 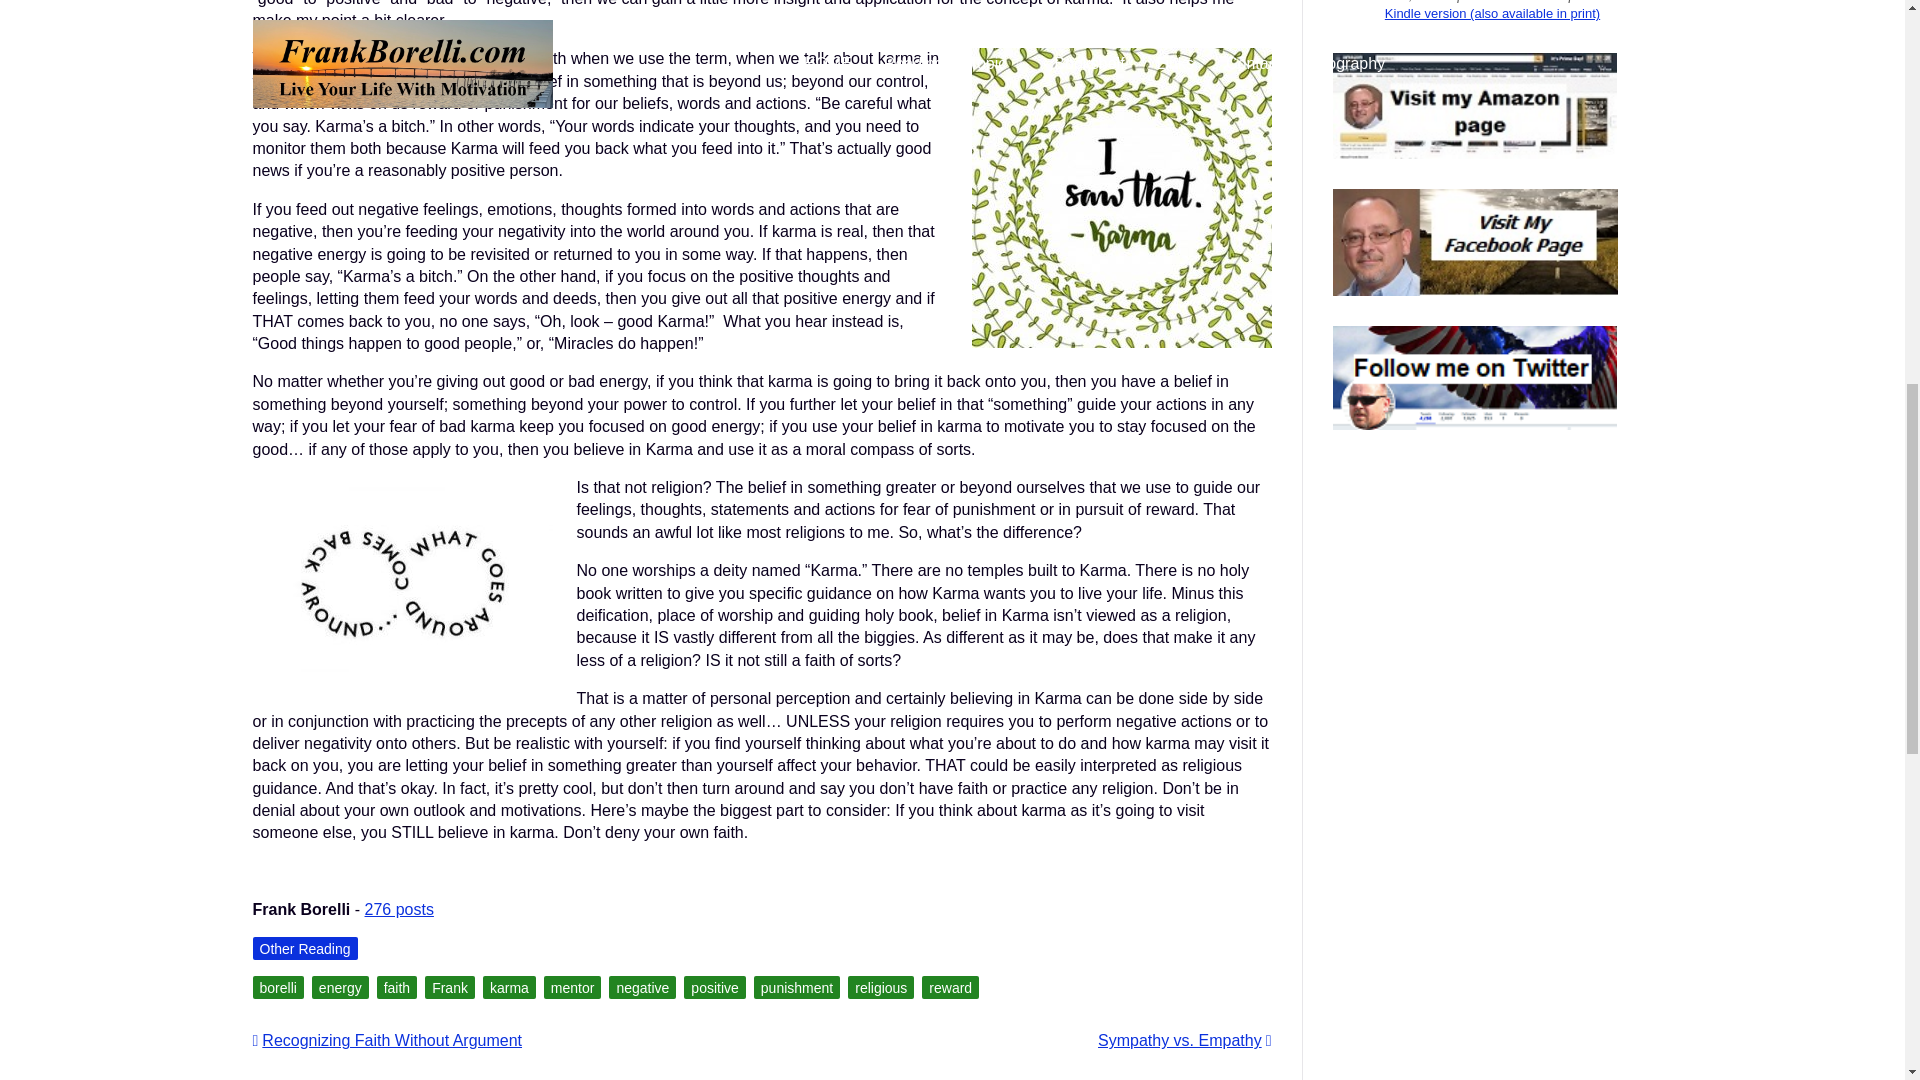 I want to click on religious, so click(x=880, y=988).